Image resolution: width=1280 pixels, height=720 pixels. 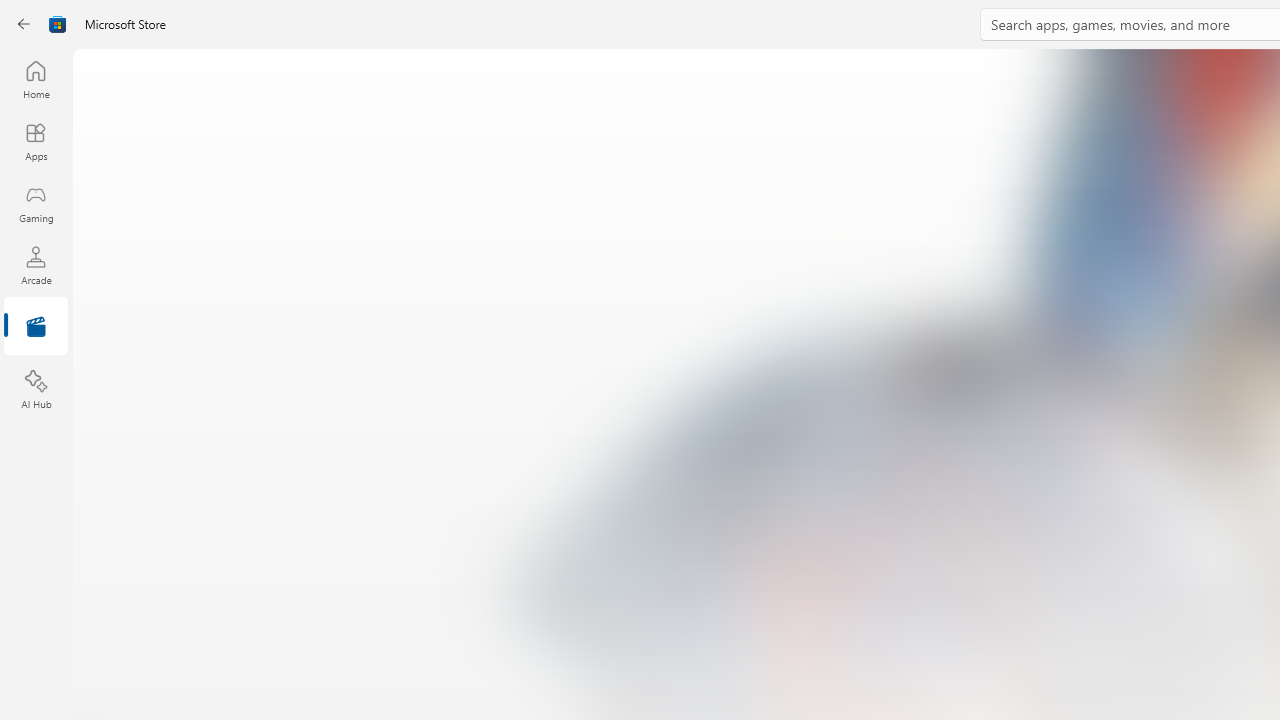 I want to click on Entertainment, so click(x=36, y=328).